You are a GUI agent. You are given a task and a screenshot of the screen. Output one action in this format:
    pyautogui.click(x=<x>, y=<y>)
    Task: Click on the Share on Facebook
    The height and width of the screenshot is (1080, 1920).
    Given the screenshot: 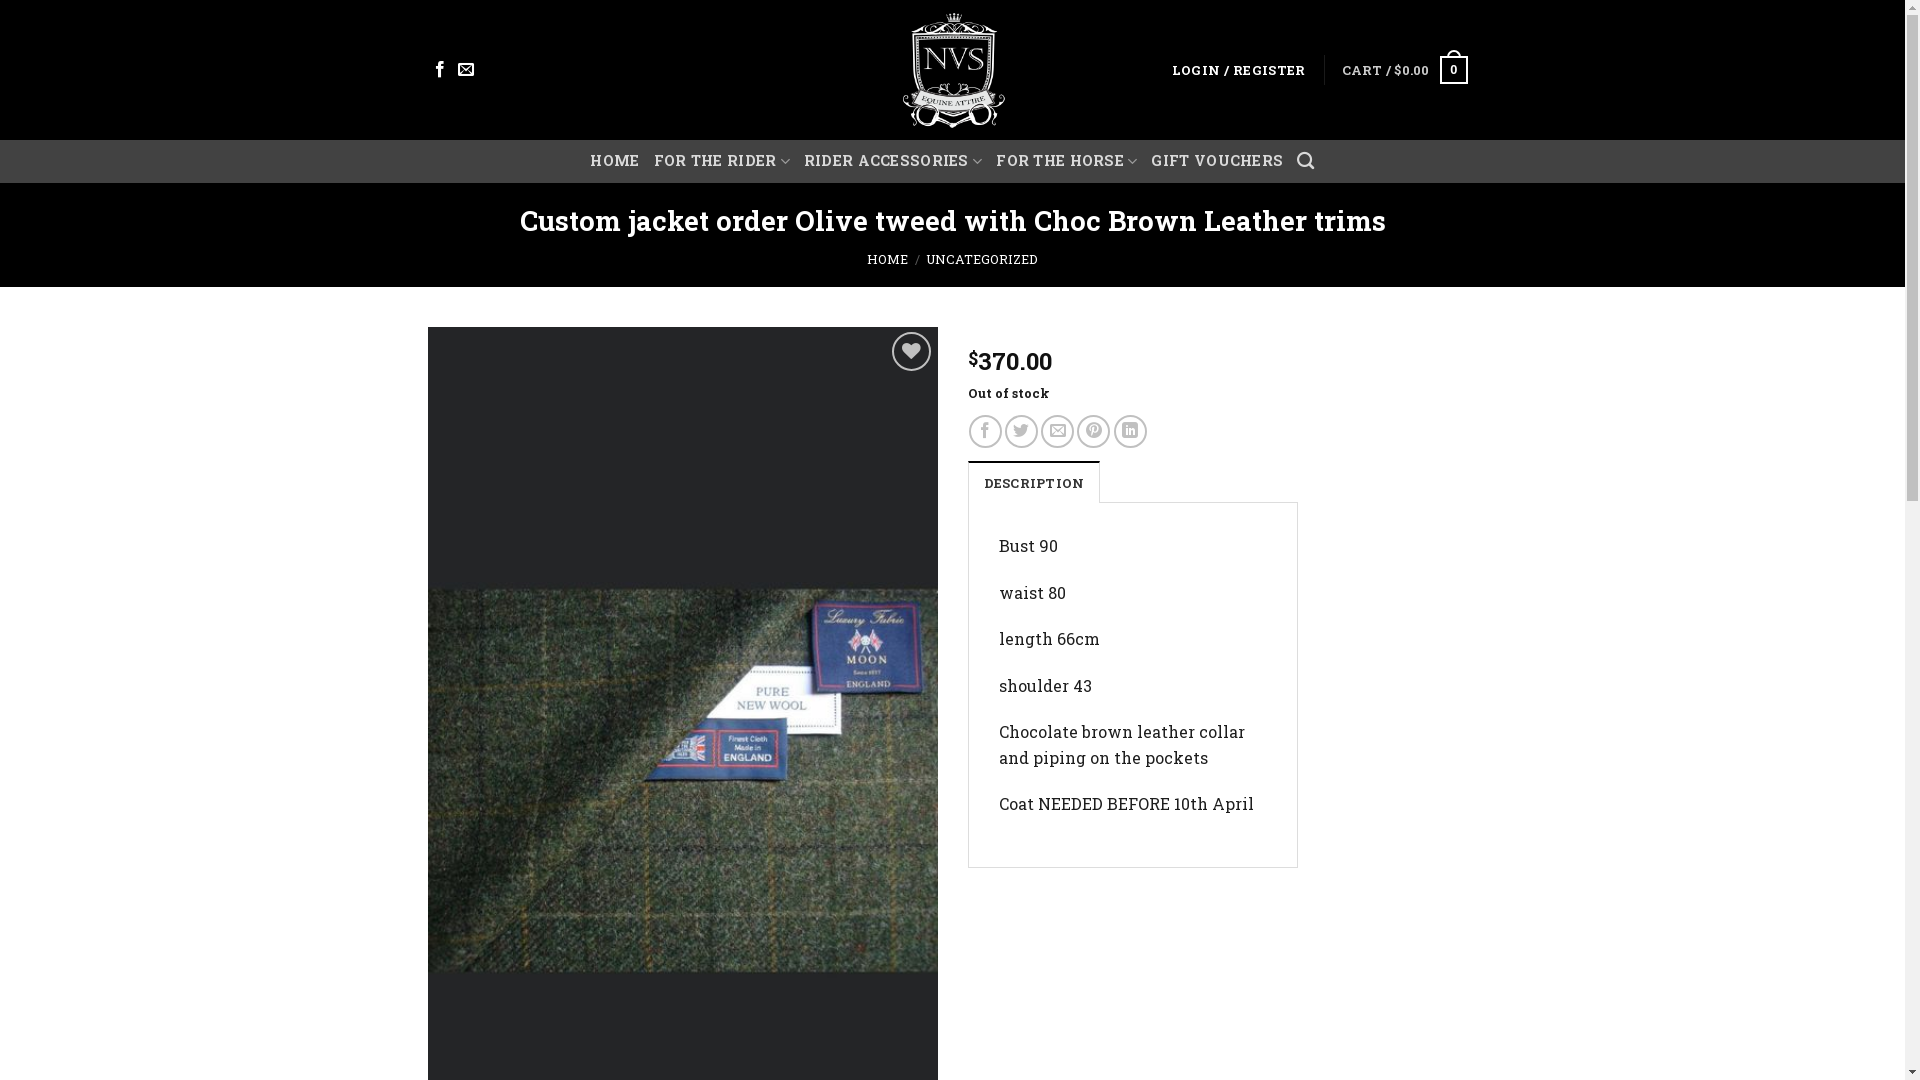 What is the action you would take?
    pyautogui.click(x=985, y=432)
    